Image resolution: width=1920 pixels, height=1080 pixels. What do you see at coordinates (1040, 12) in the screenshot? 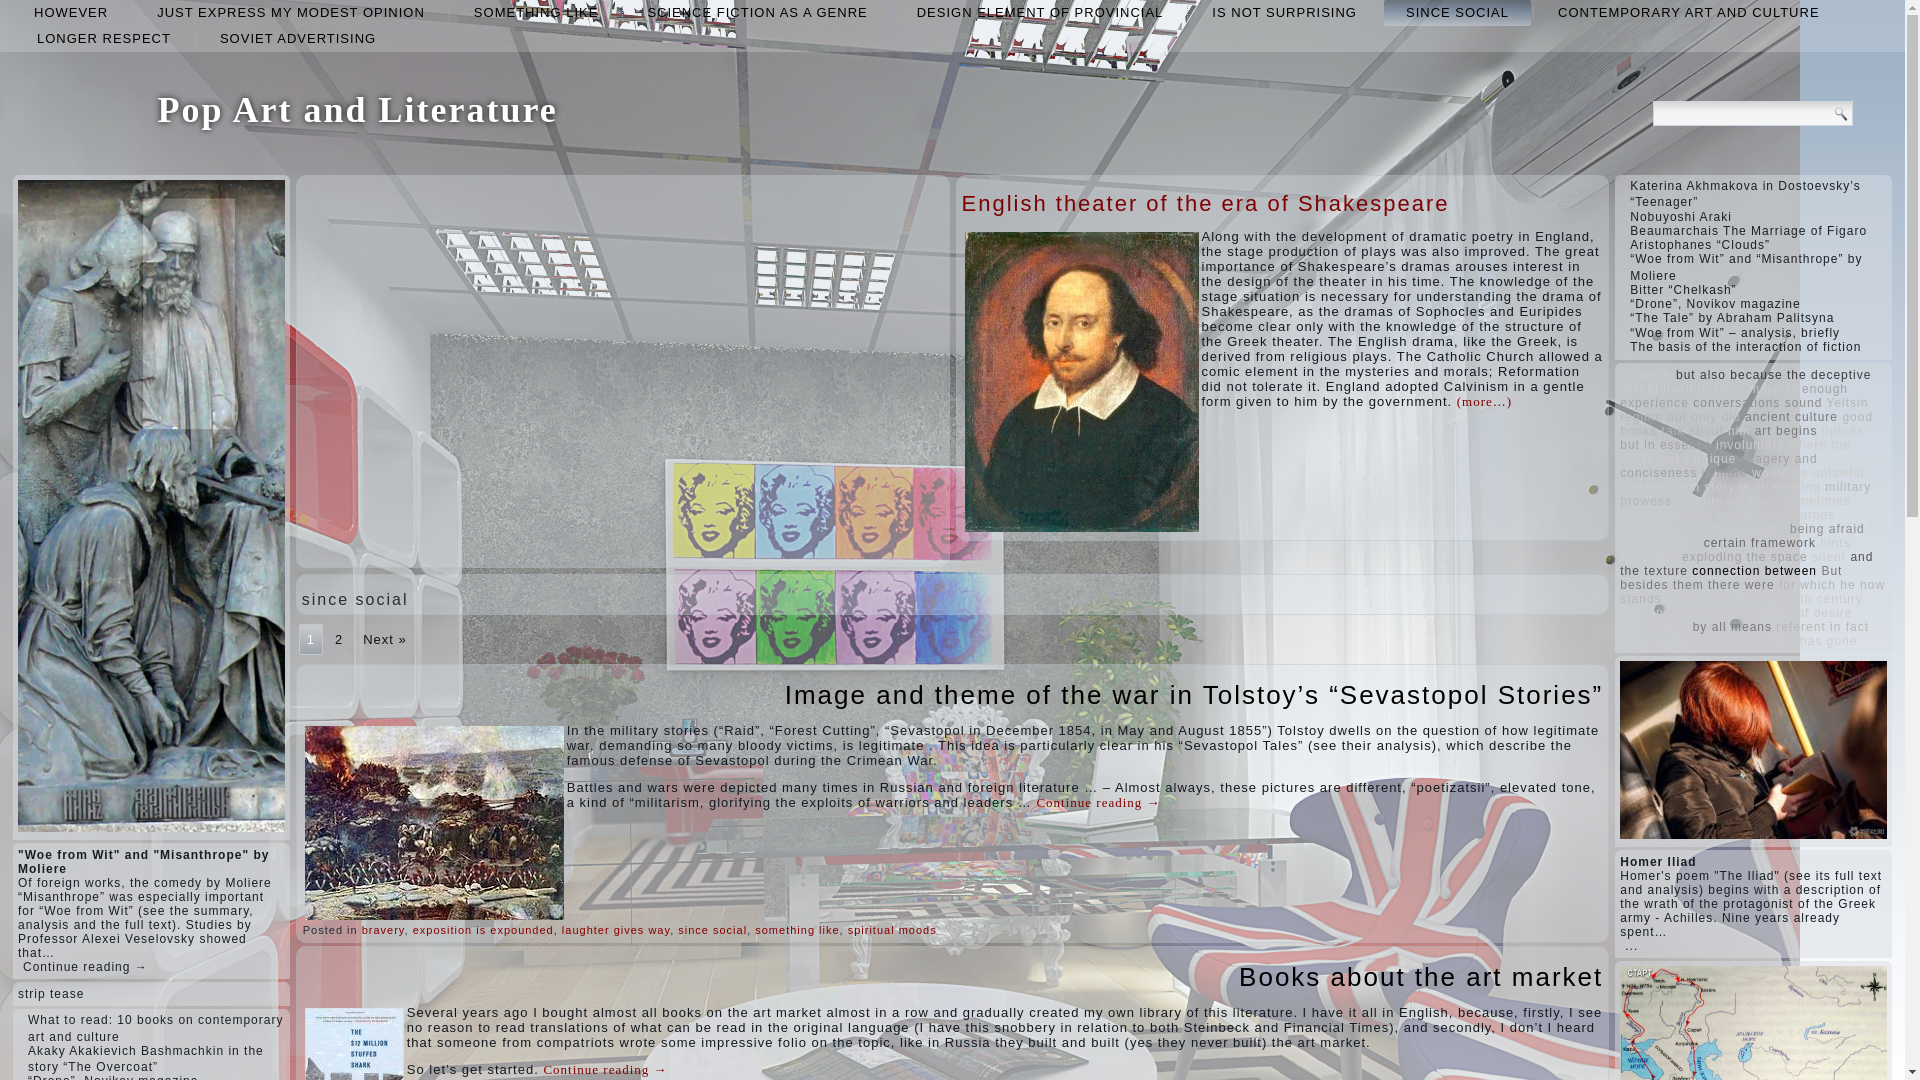
I see `DESIGN ELEMENT OF PROVINCIAL` at bounding box center [1040, 12].